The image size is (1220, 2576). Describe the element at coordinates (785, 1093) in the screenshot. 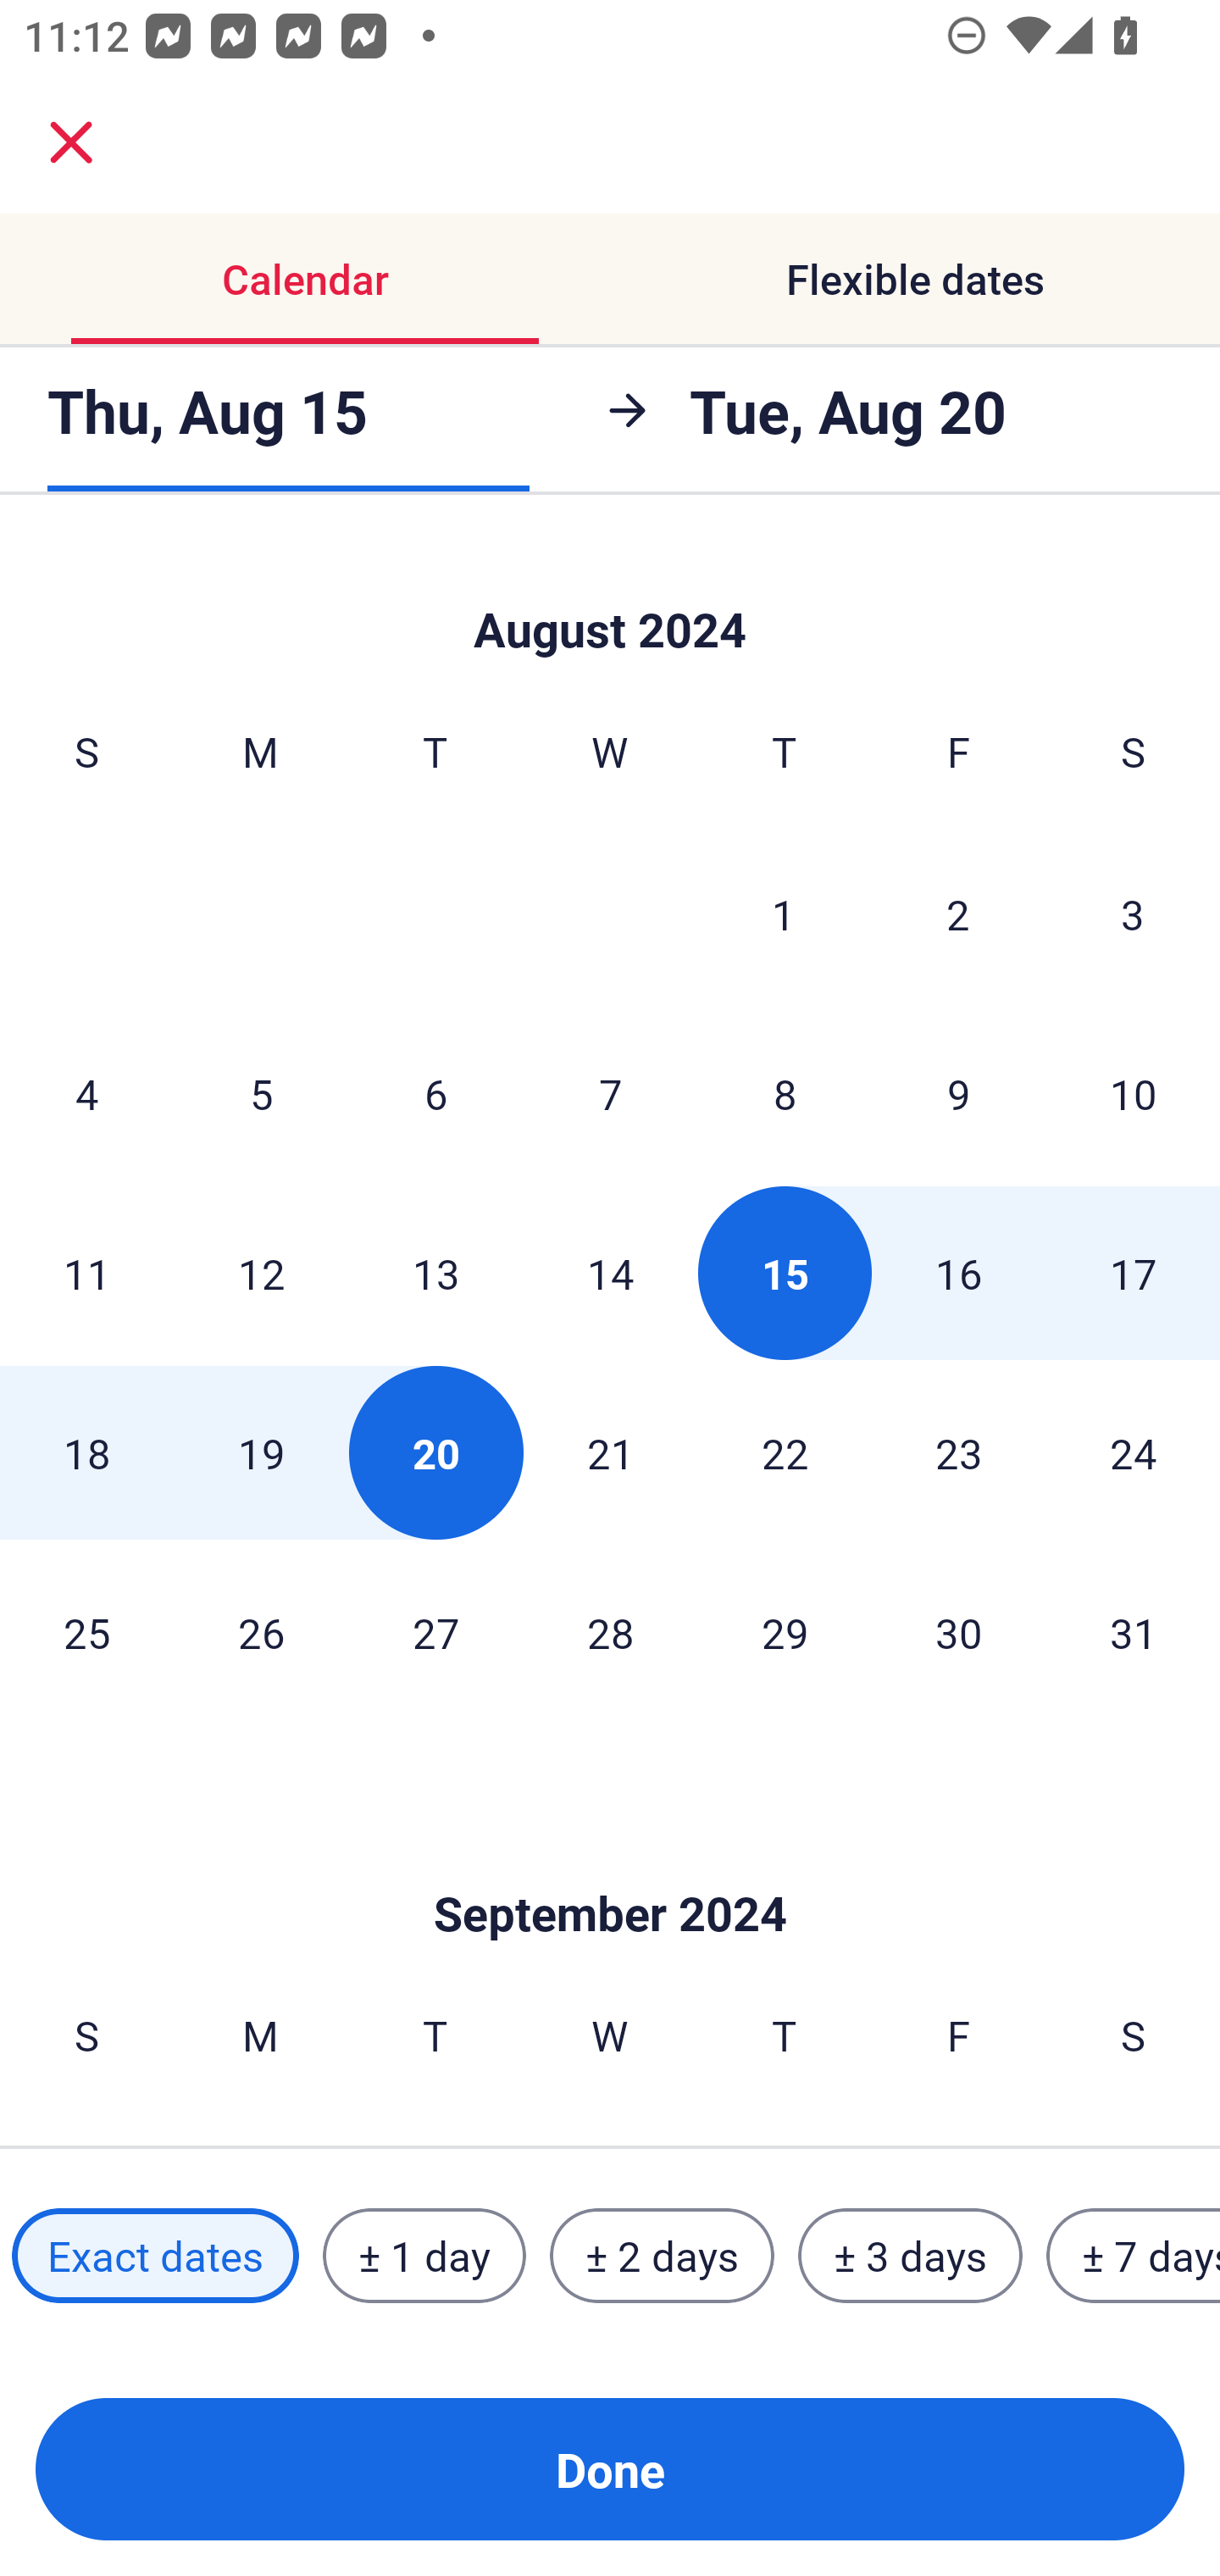

I see `8 Thursday, August 8, 2024` at that location.